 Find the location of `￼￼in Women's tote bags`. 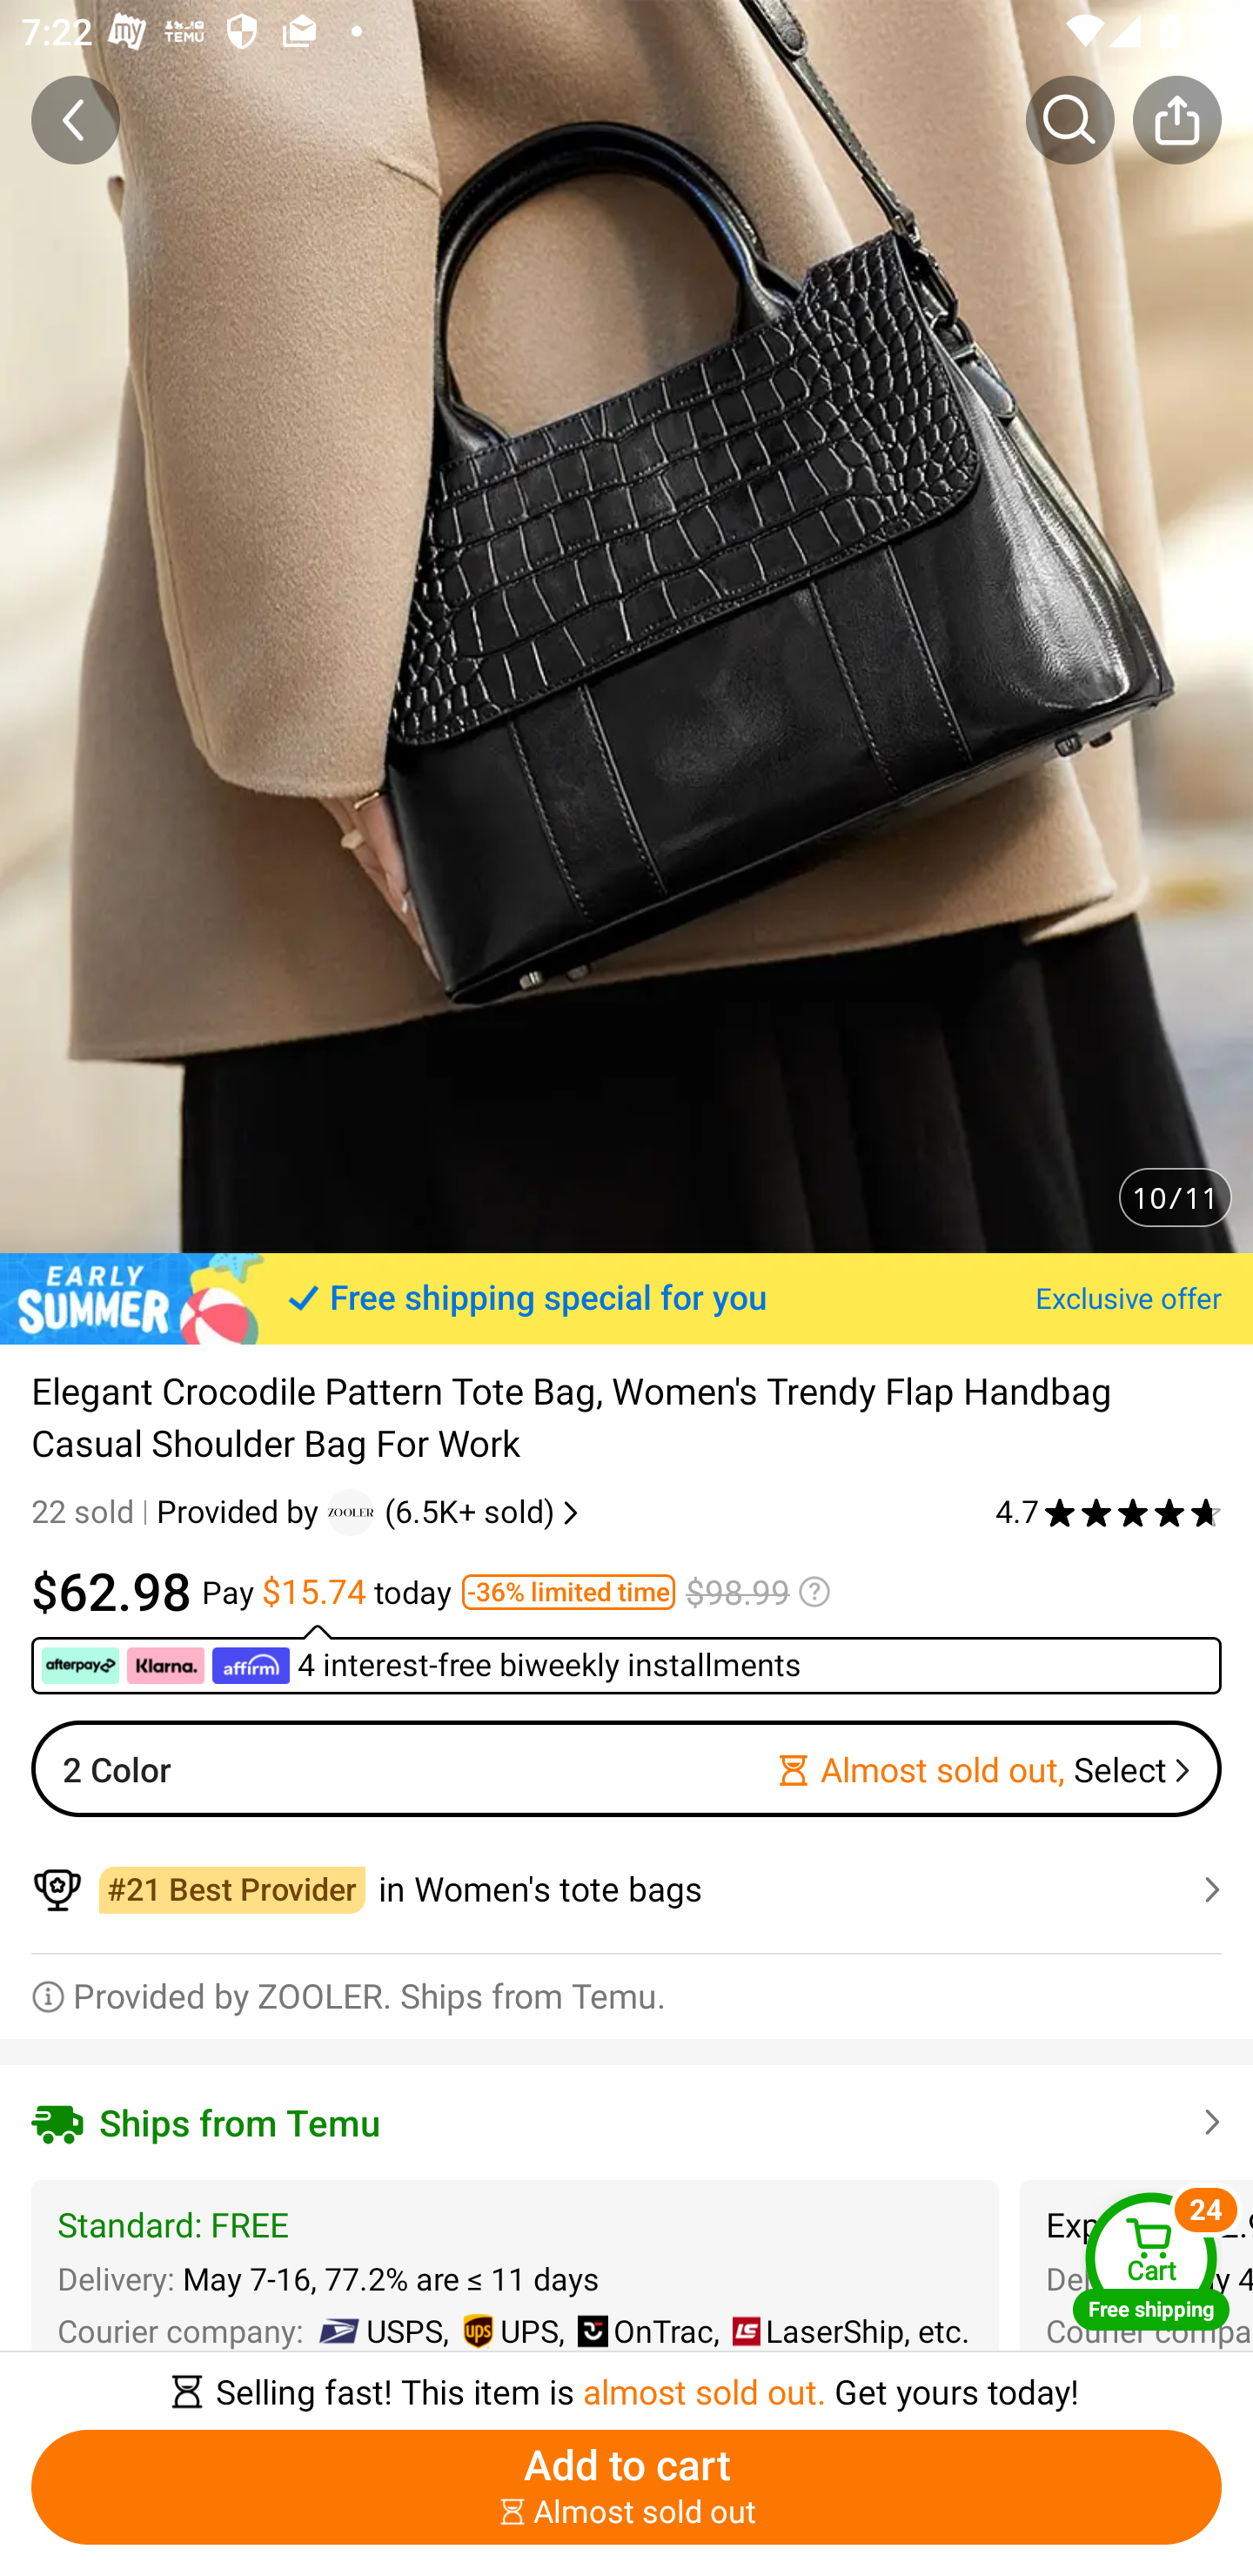

￼￼in Women's tote bags is located at coordinates (626, 1888).